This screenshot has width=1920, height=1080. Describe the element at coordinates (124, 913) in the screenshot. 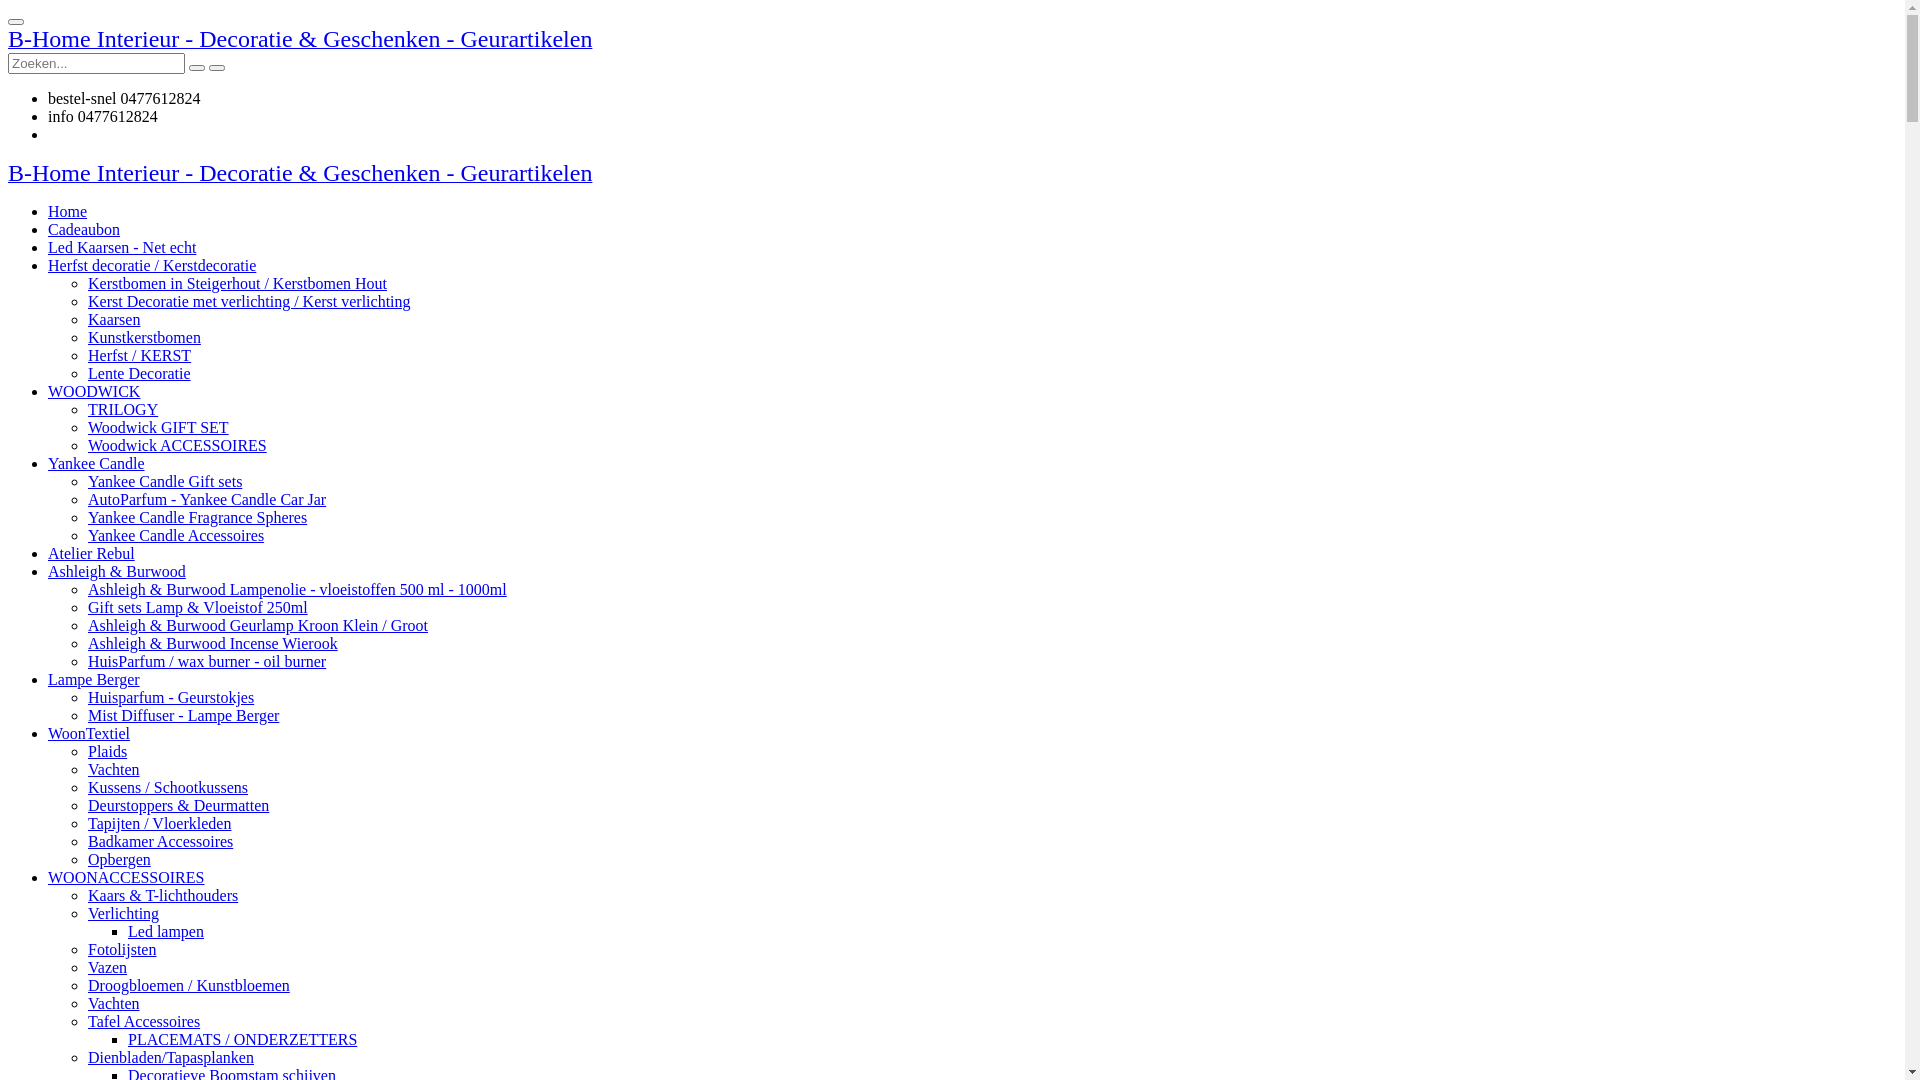

I see `Verlichting` at that location.